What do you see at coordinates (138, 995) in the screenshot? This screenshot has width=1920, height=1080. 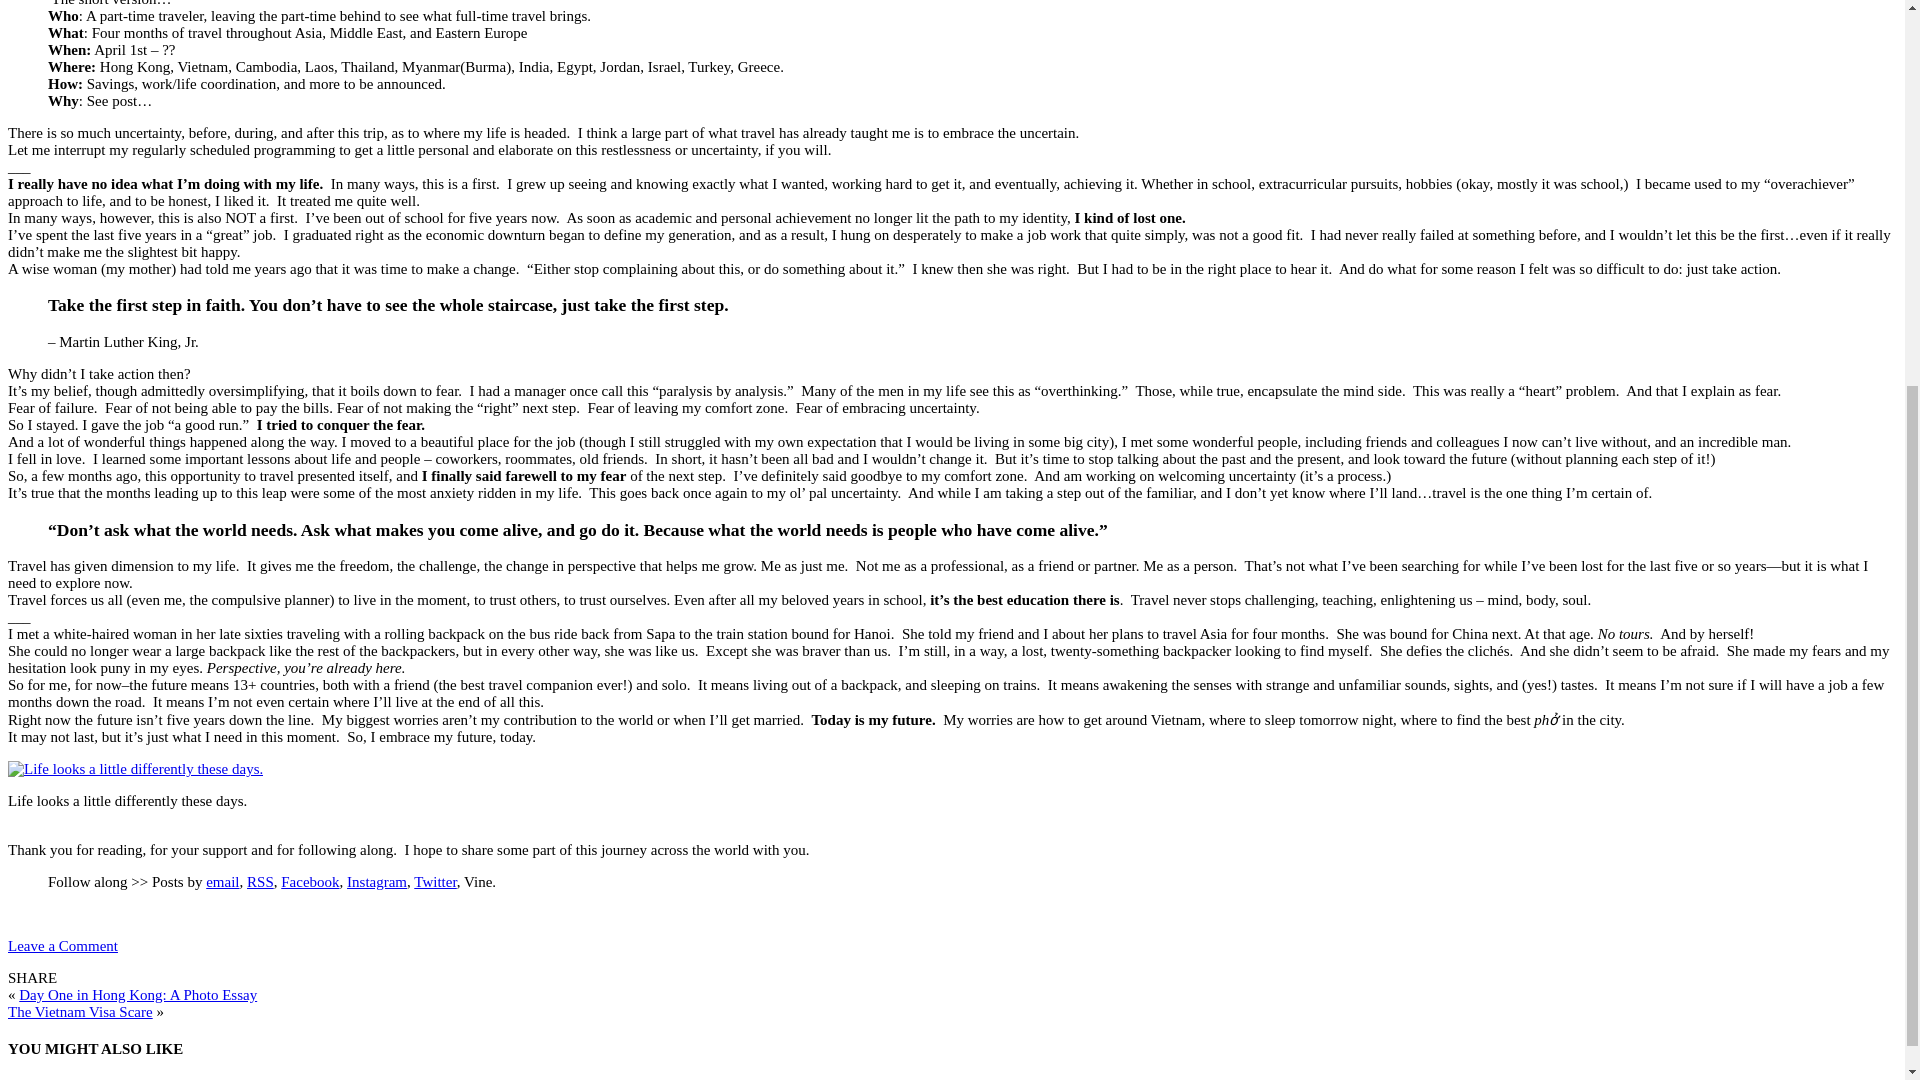 I see `Day One in Hong Kong: A Photo Essay` at bounding box center [138, 995].